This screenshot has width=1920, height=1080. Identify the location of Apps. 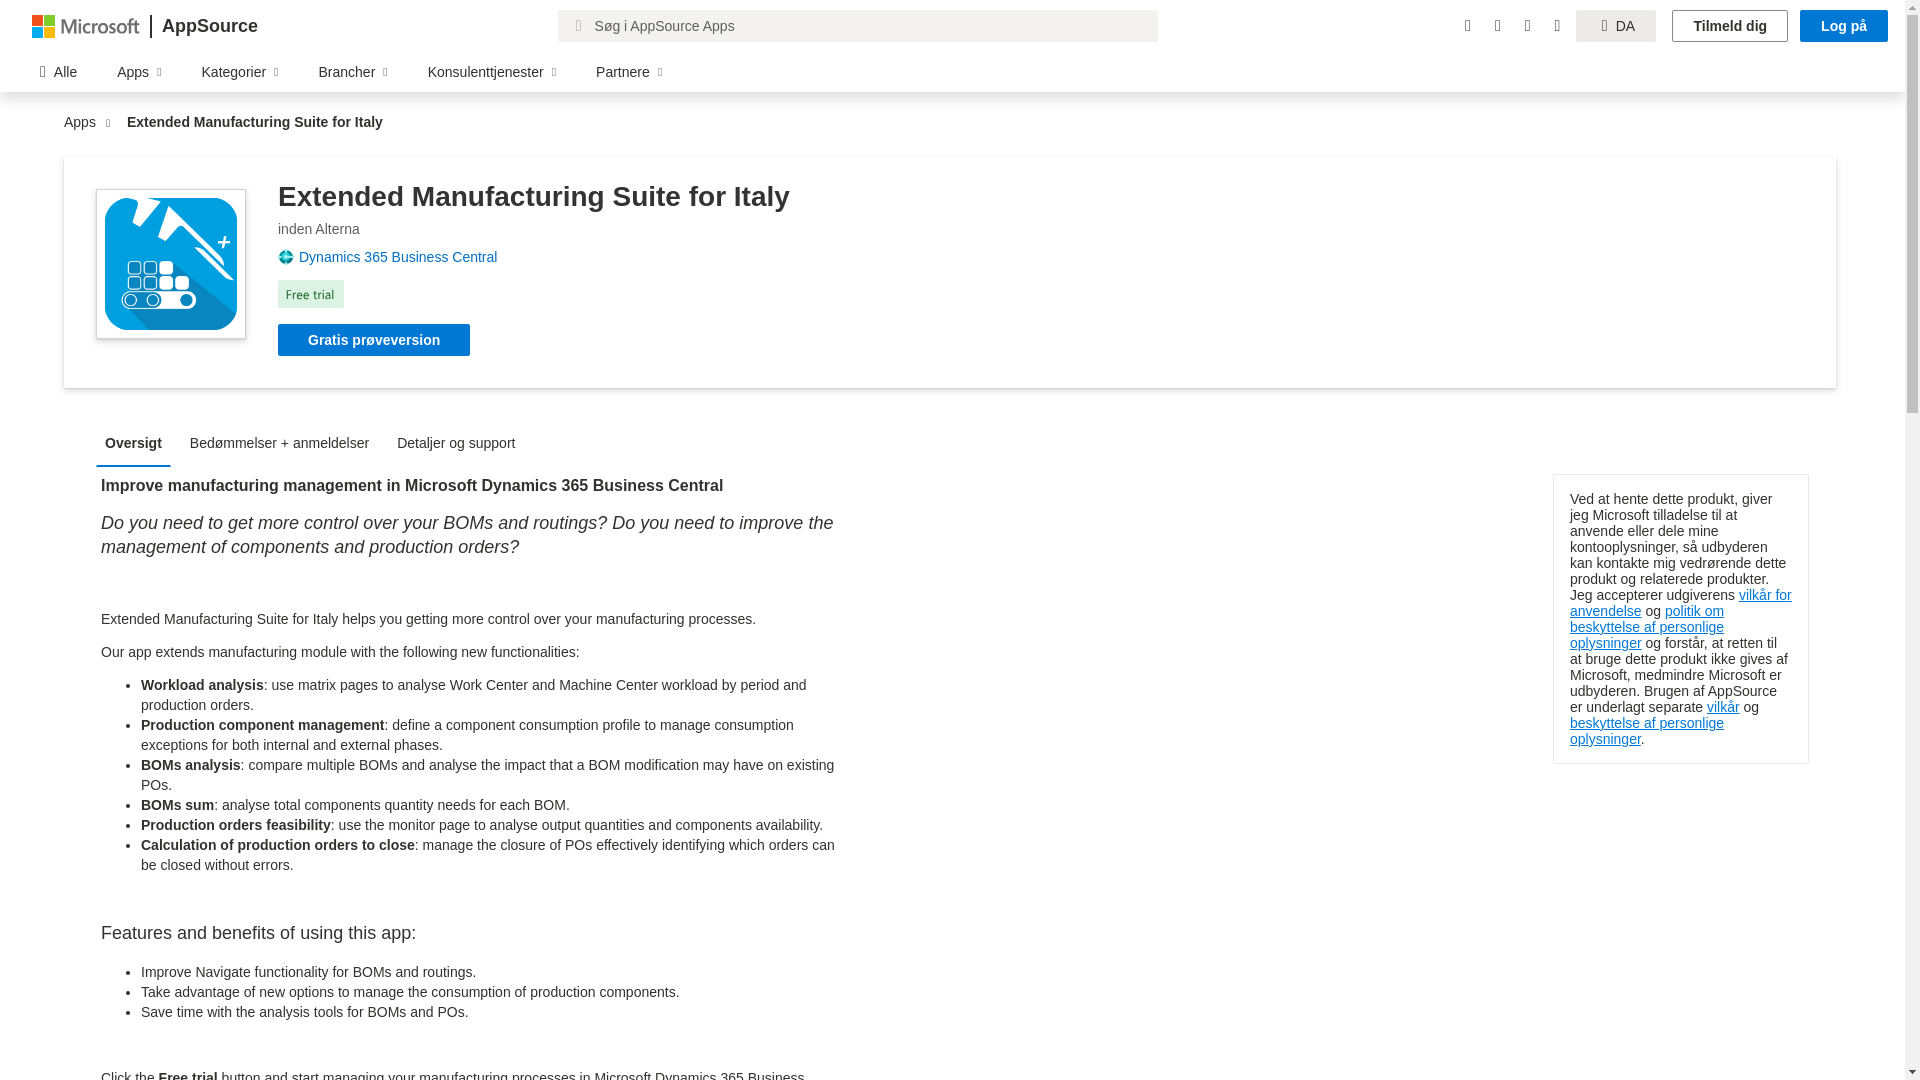
(84, 122).